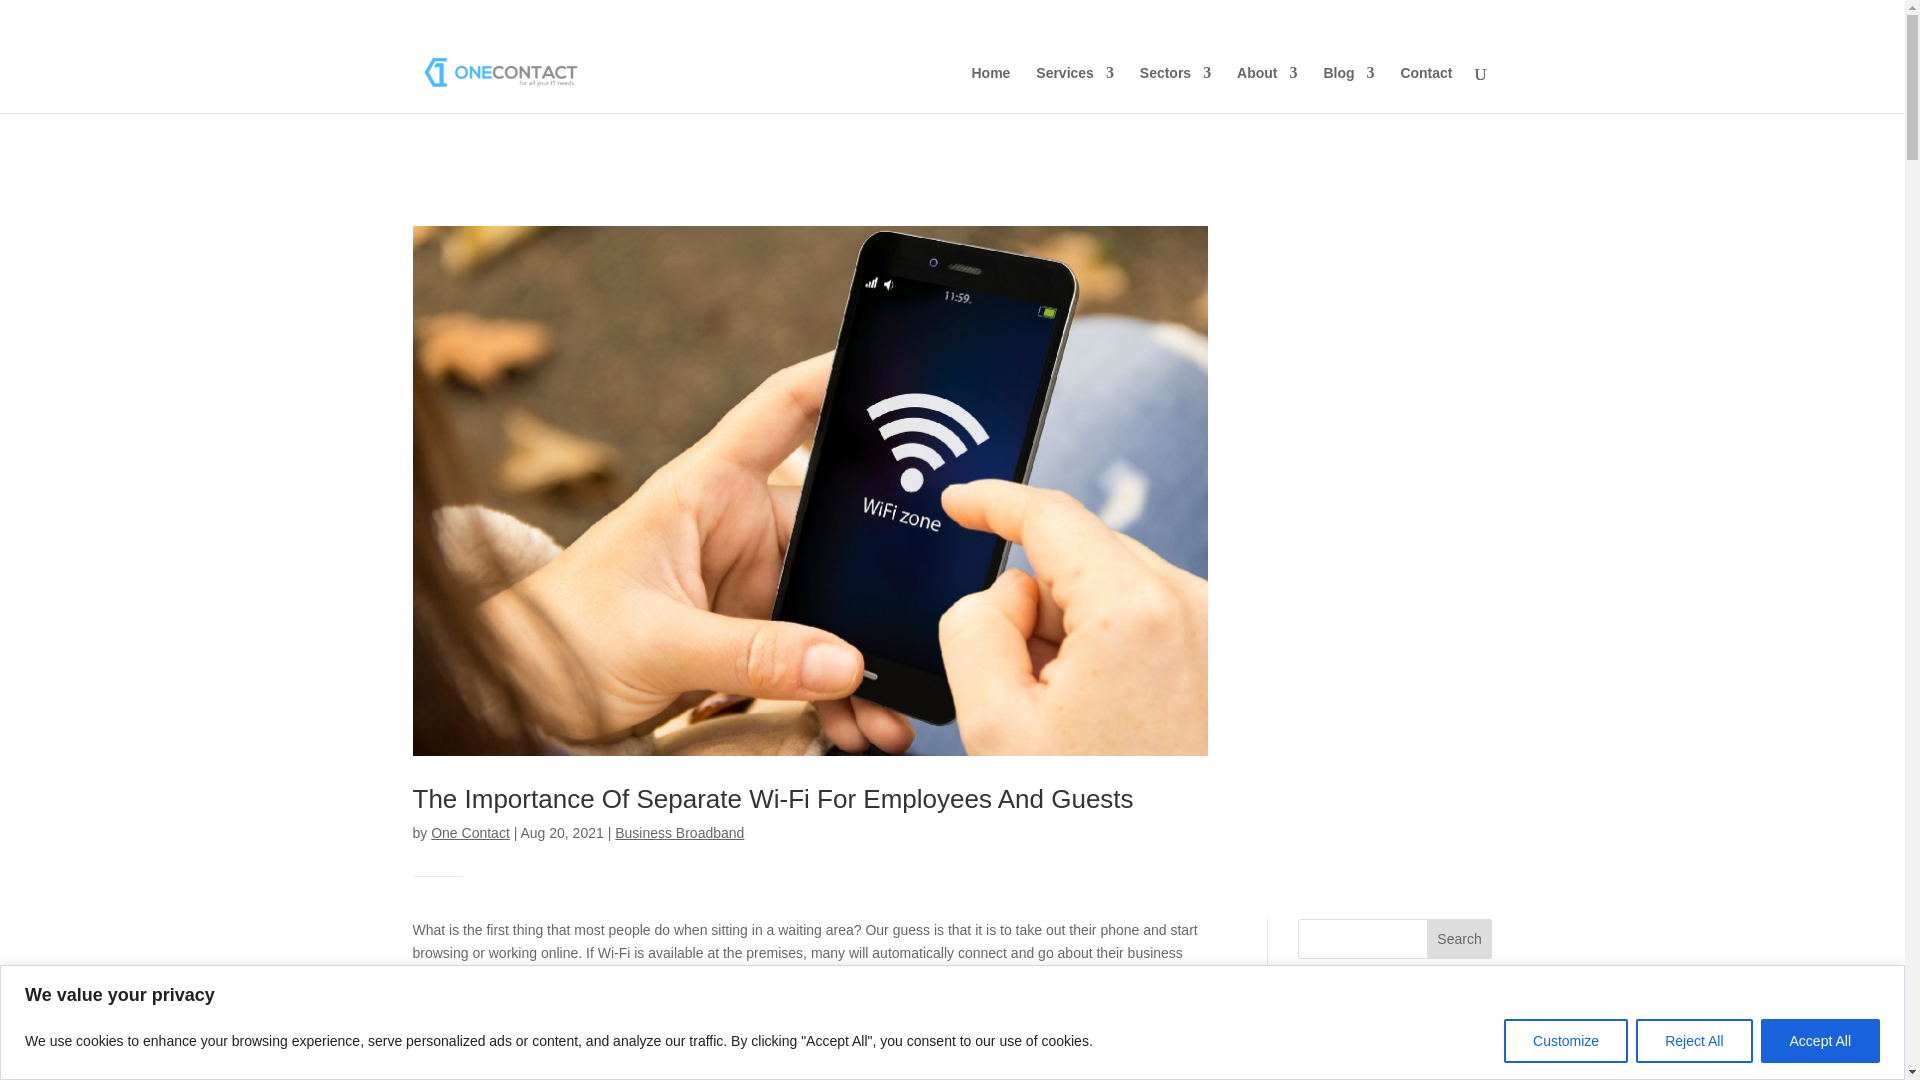 The width and height of the screenshot is (1920, 1080). I want to click on Customize, so click(1566, 1040).